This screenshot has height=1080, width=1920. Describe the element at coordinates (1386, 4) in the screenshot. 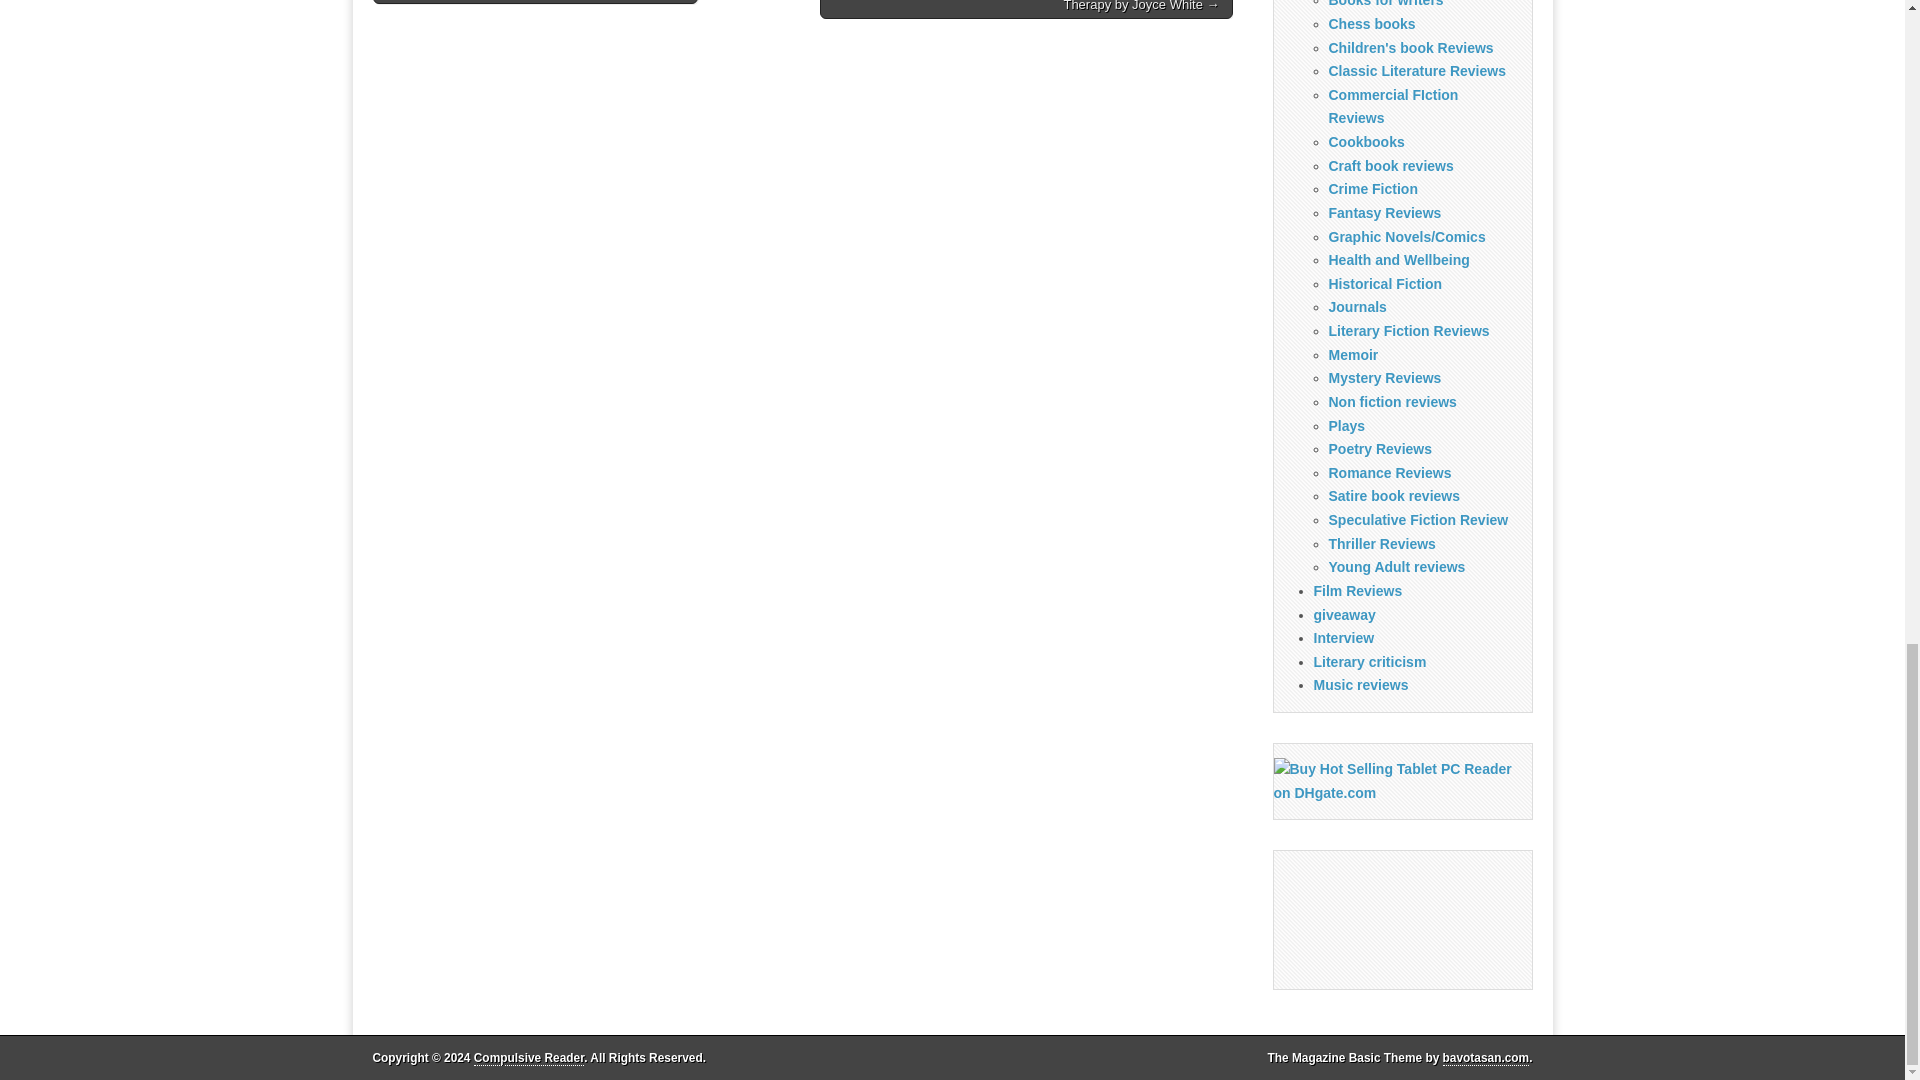

I see `Books for writers` at that location.